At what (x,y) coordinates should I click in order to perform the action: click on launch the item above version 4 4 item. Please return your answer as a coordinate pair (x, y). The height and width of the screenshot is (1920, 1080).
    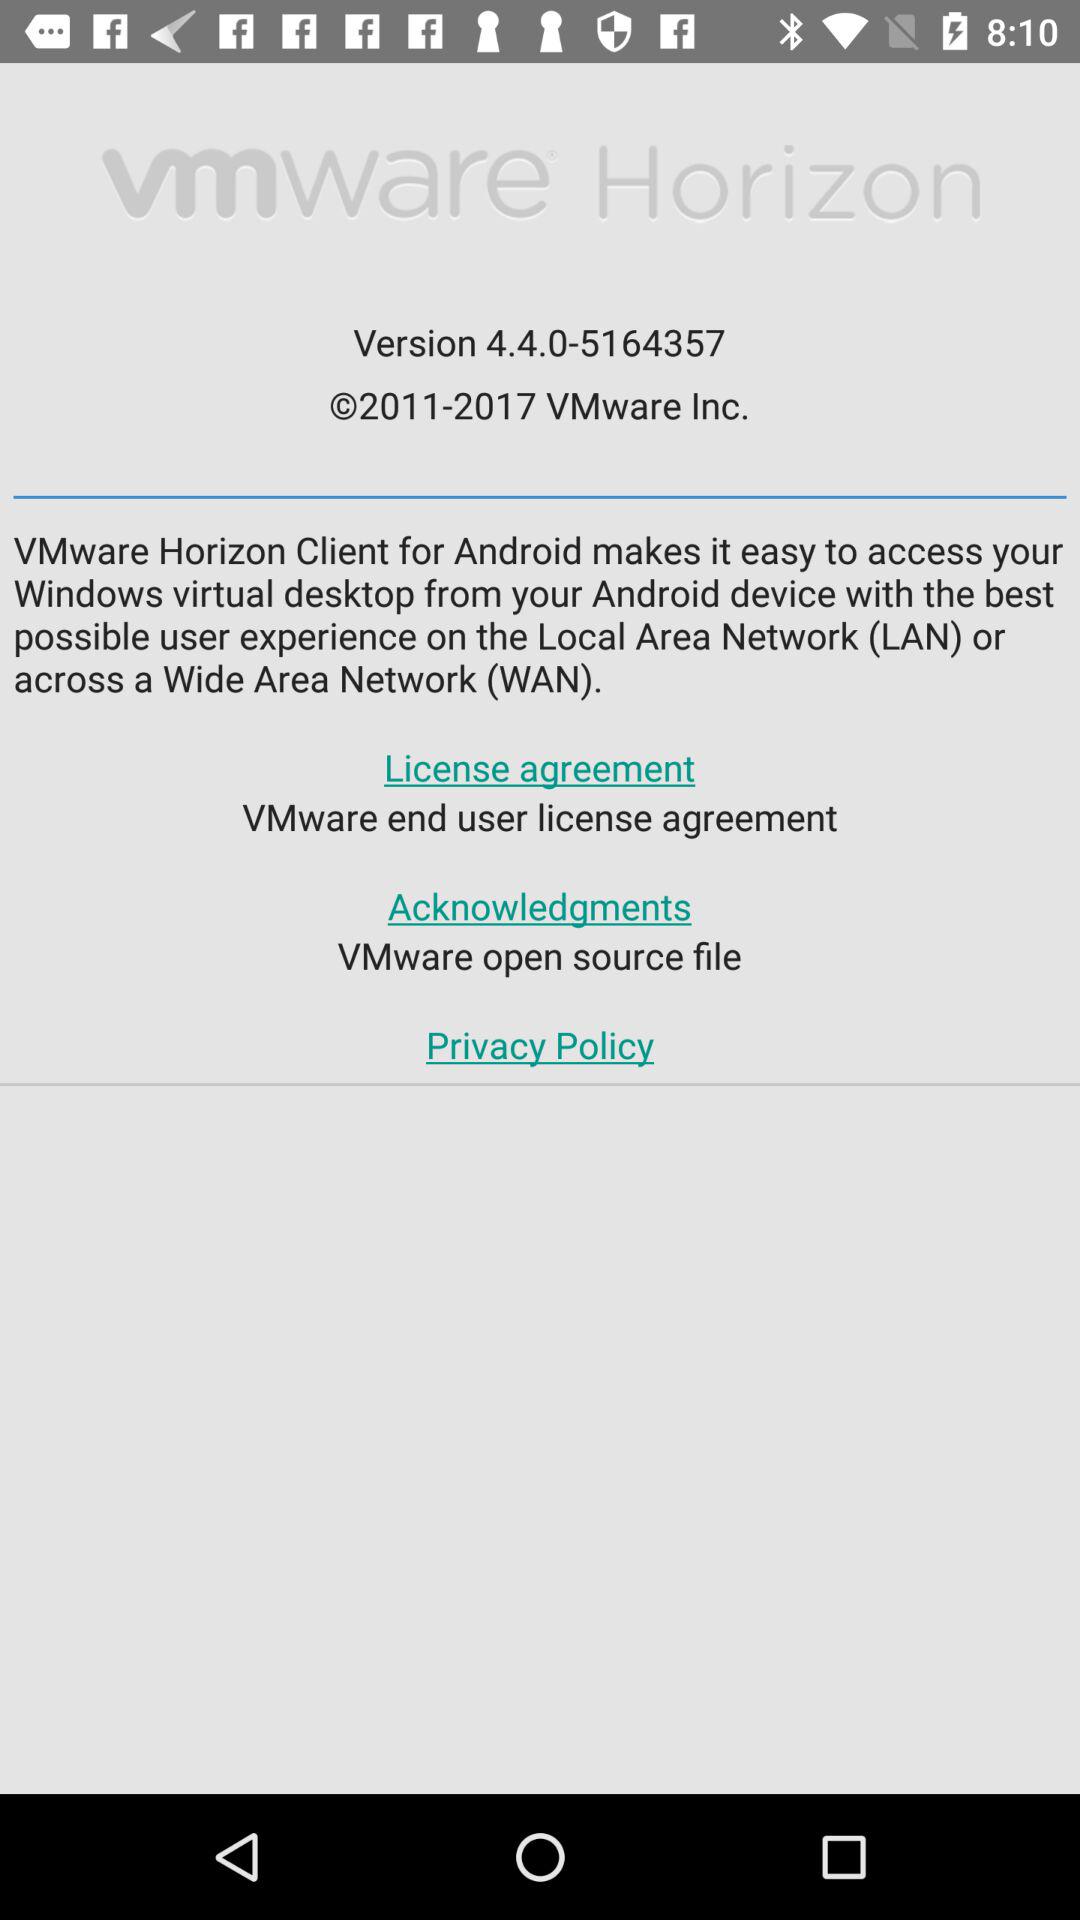
    Looking at the image, I should click on (539, 184).